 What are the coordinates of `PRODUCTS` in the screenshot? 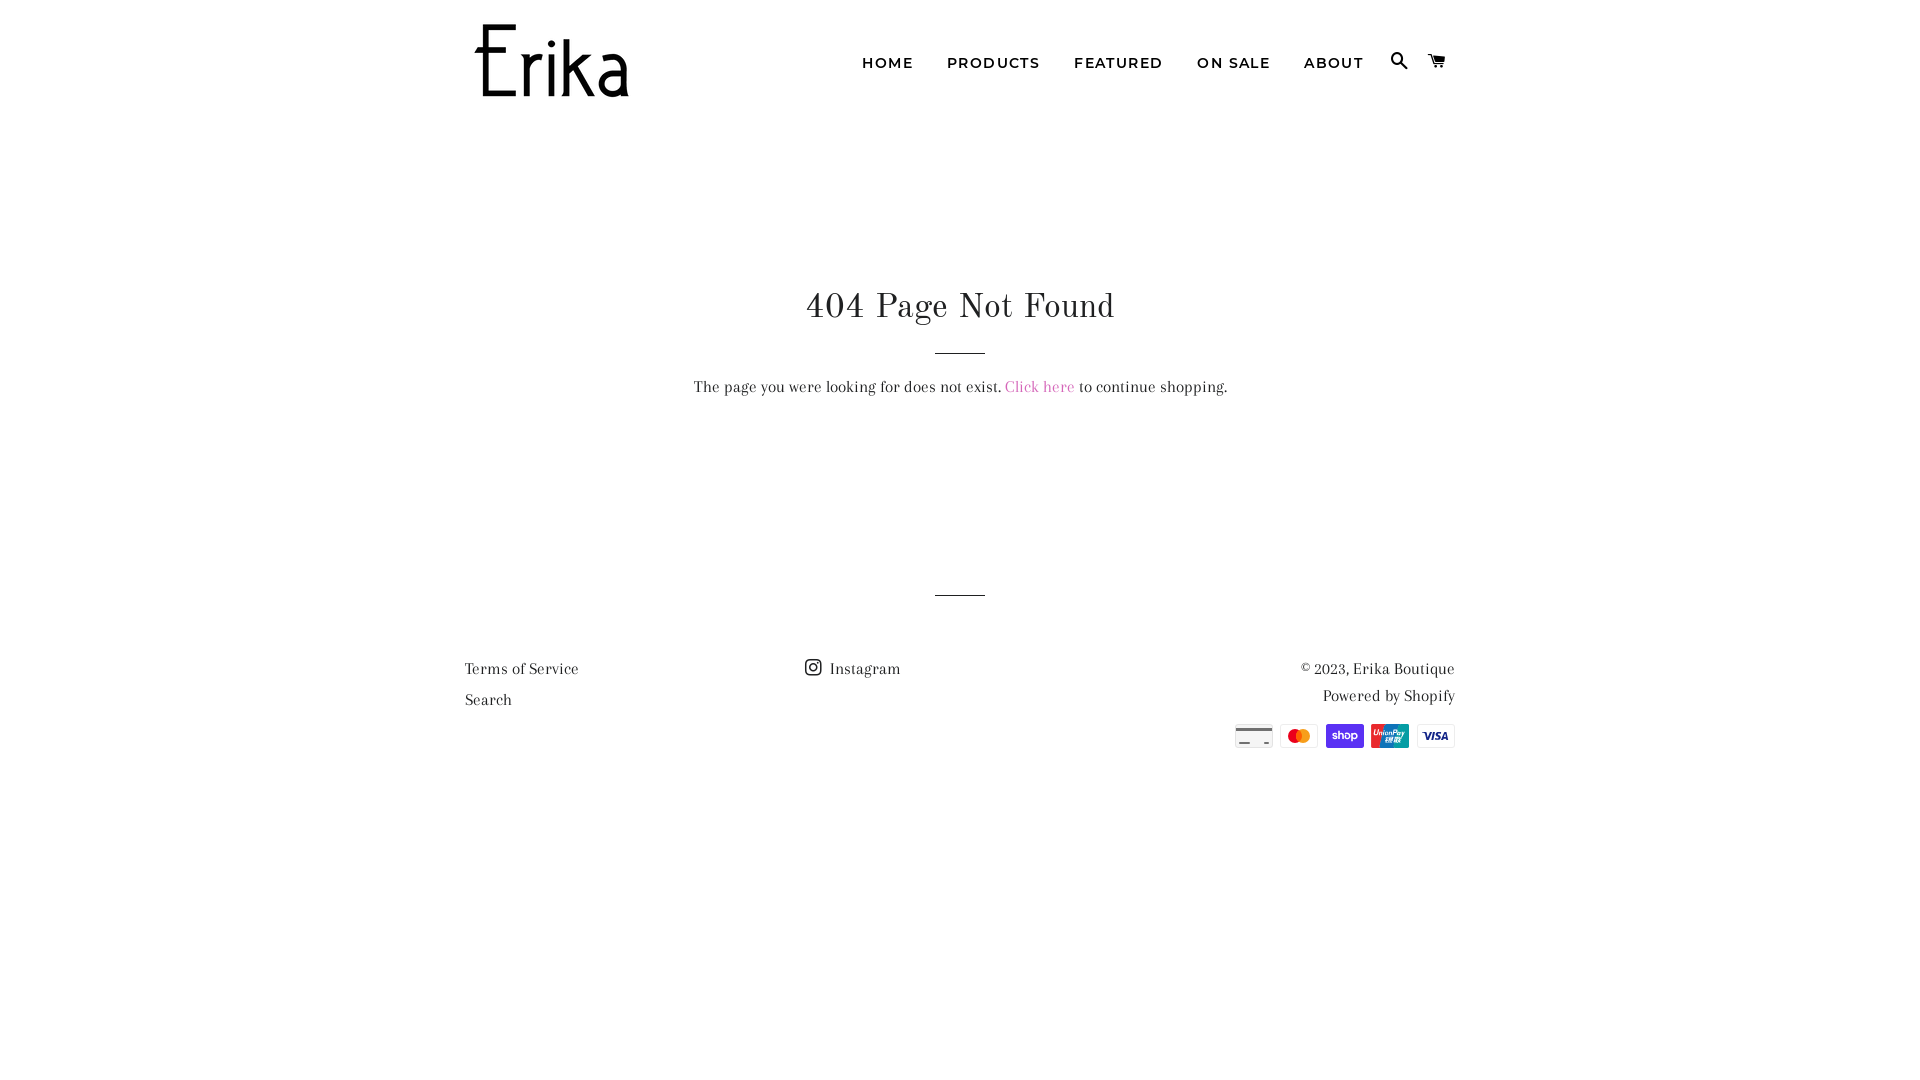 It's located at (994, 64).